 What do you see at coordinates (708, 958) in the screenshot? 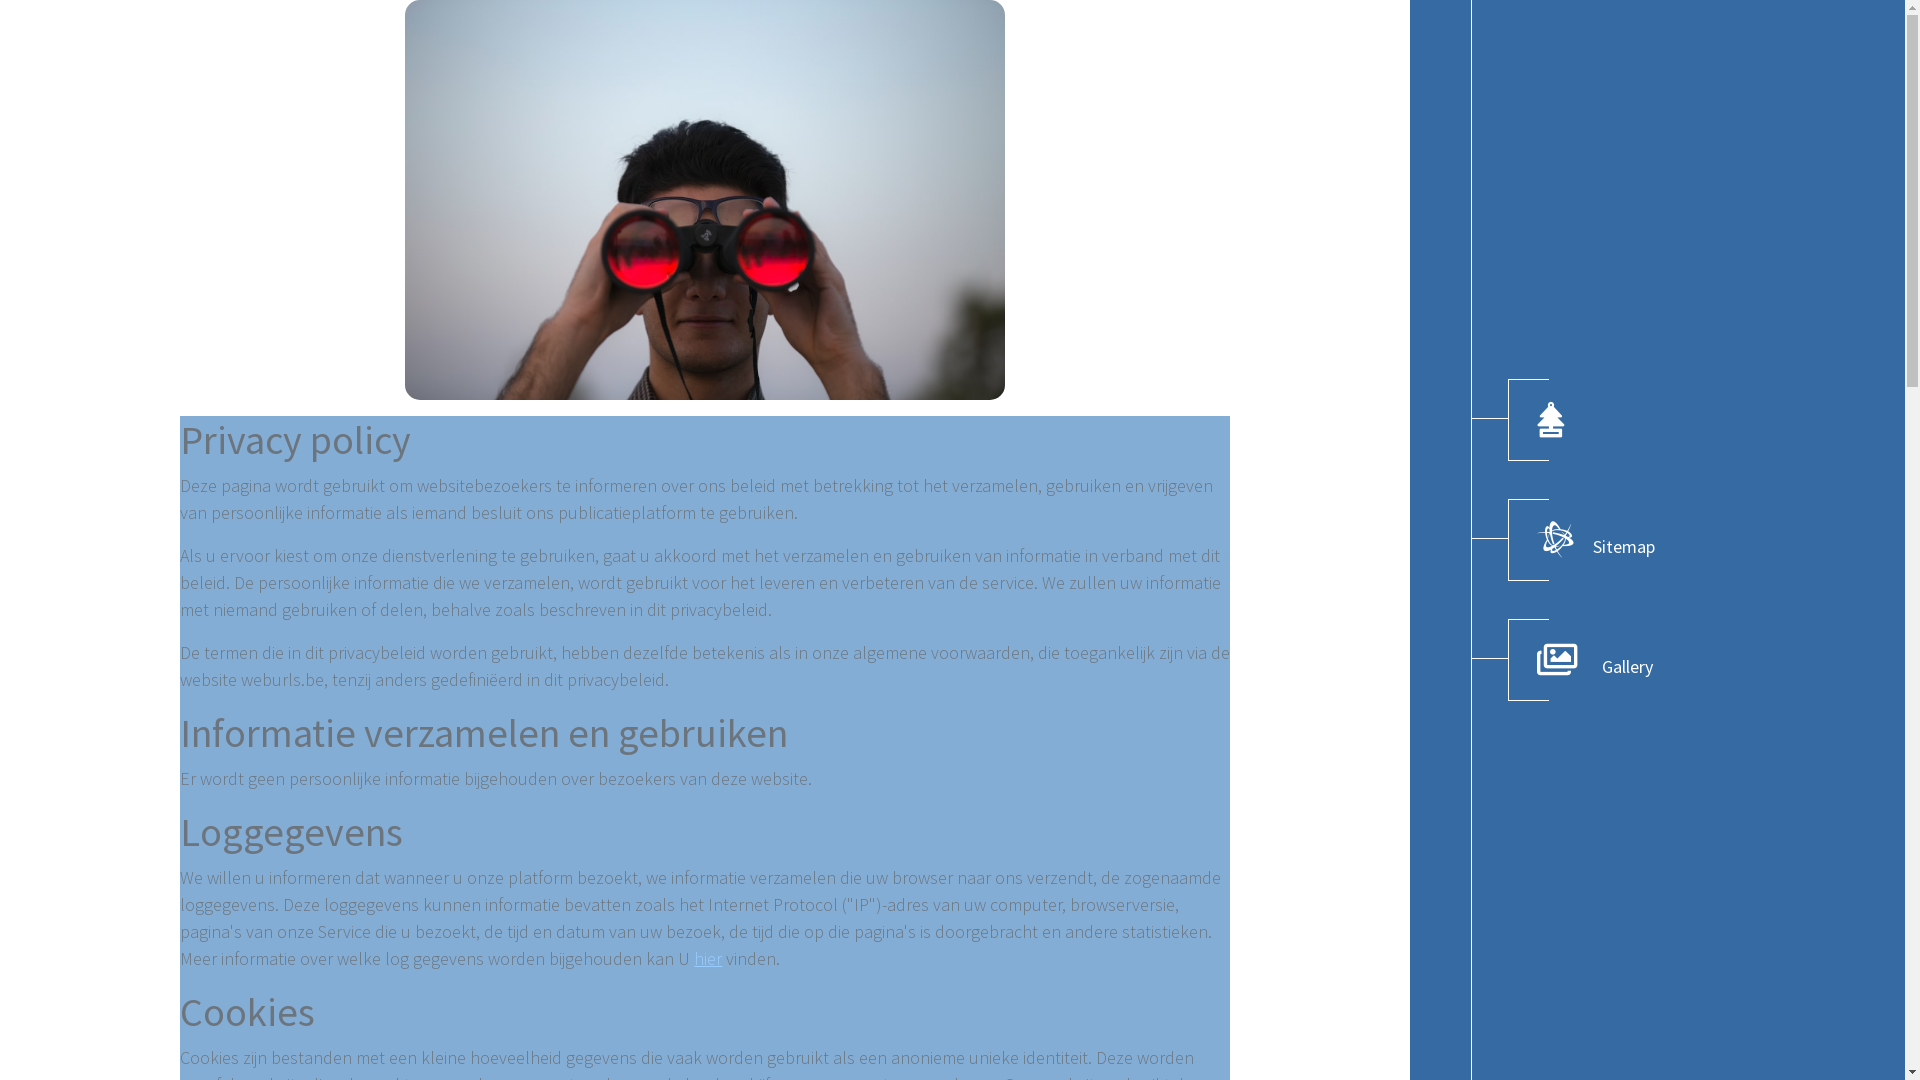
I see `hier` at bounding box center [708, 958].